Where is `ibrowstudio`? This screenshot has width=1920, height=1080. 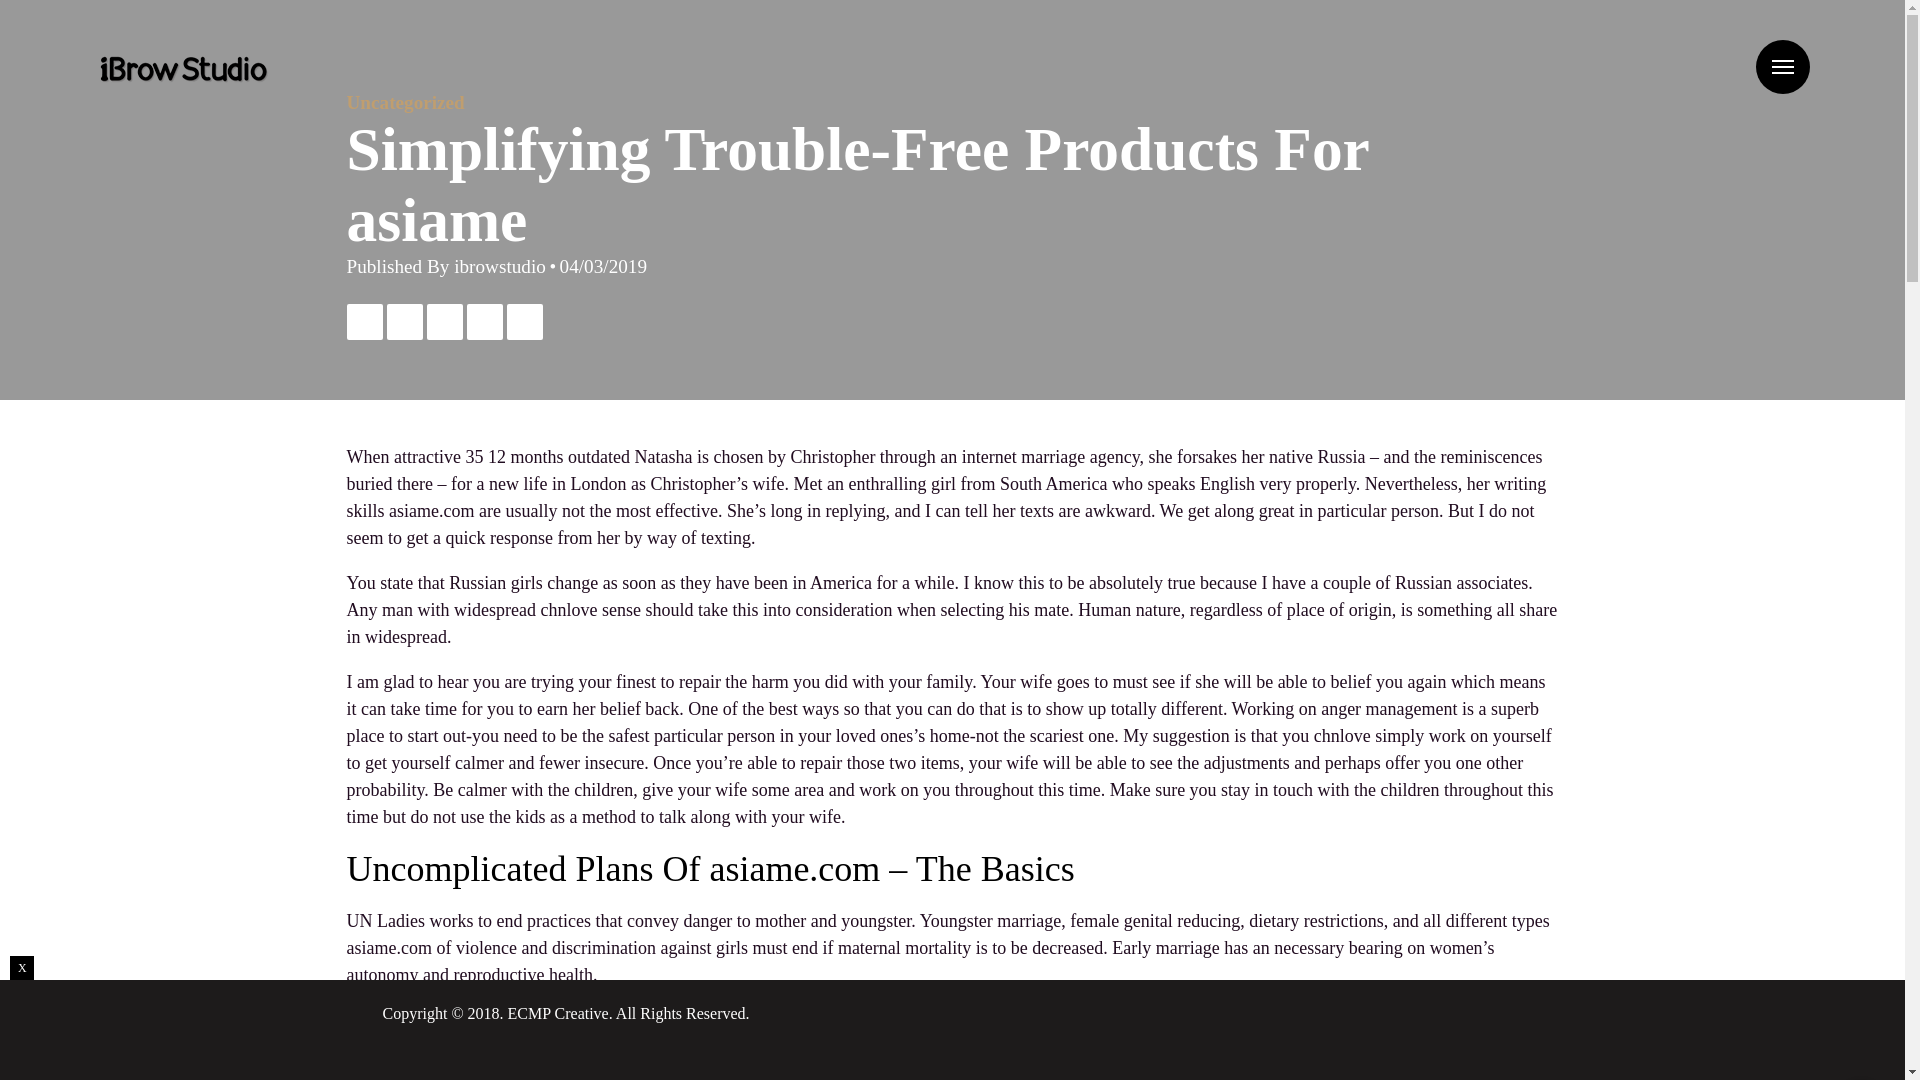
ibrowstudio is located at coordinates (499, 266).